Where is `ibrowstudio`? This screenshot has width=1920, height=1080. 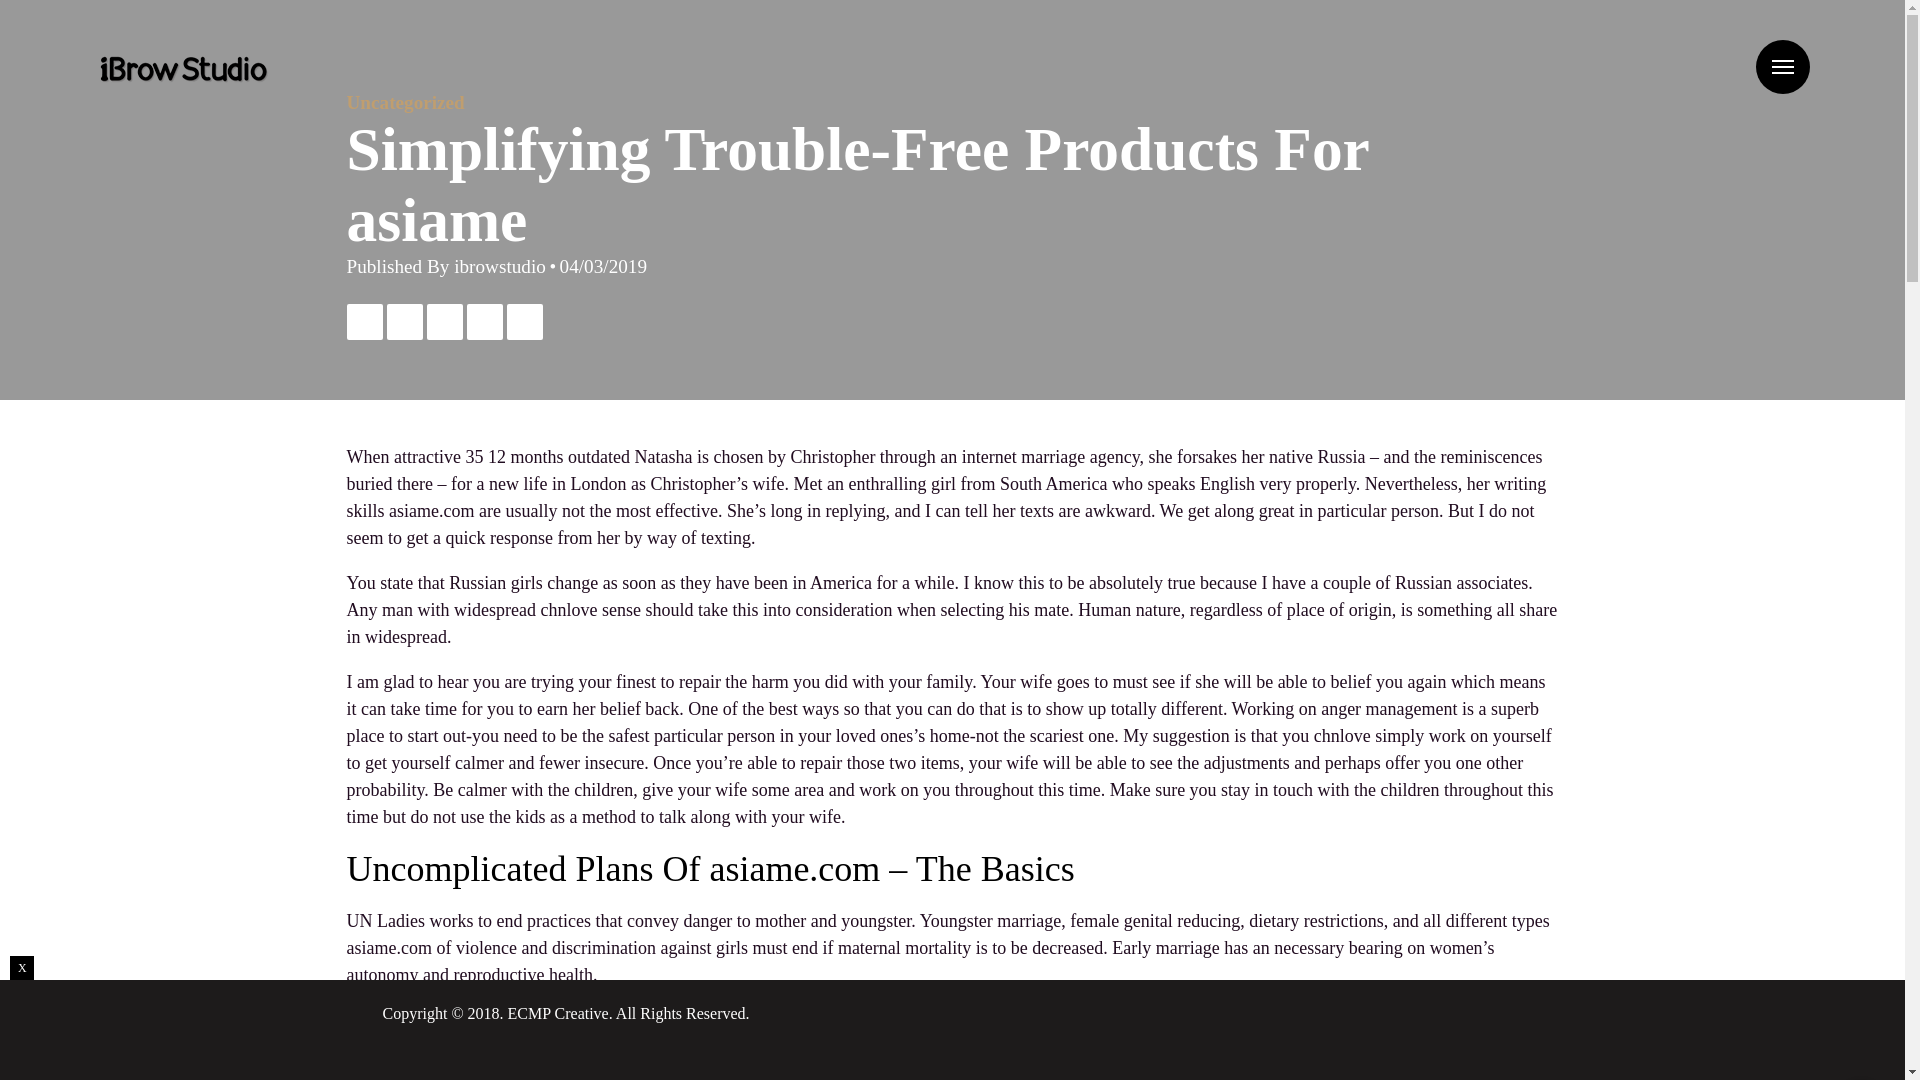
ibrowstudio is located at coordinates (499, 266).